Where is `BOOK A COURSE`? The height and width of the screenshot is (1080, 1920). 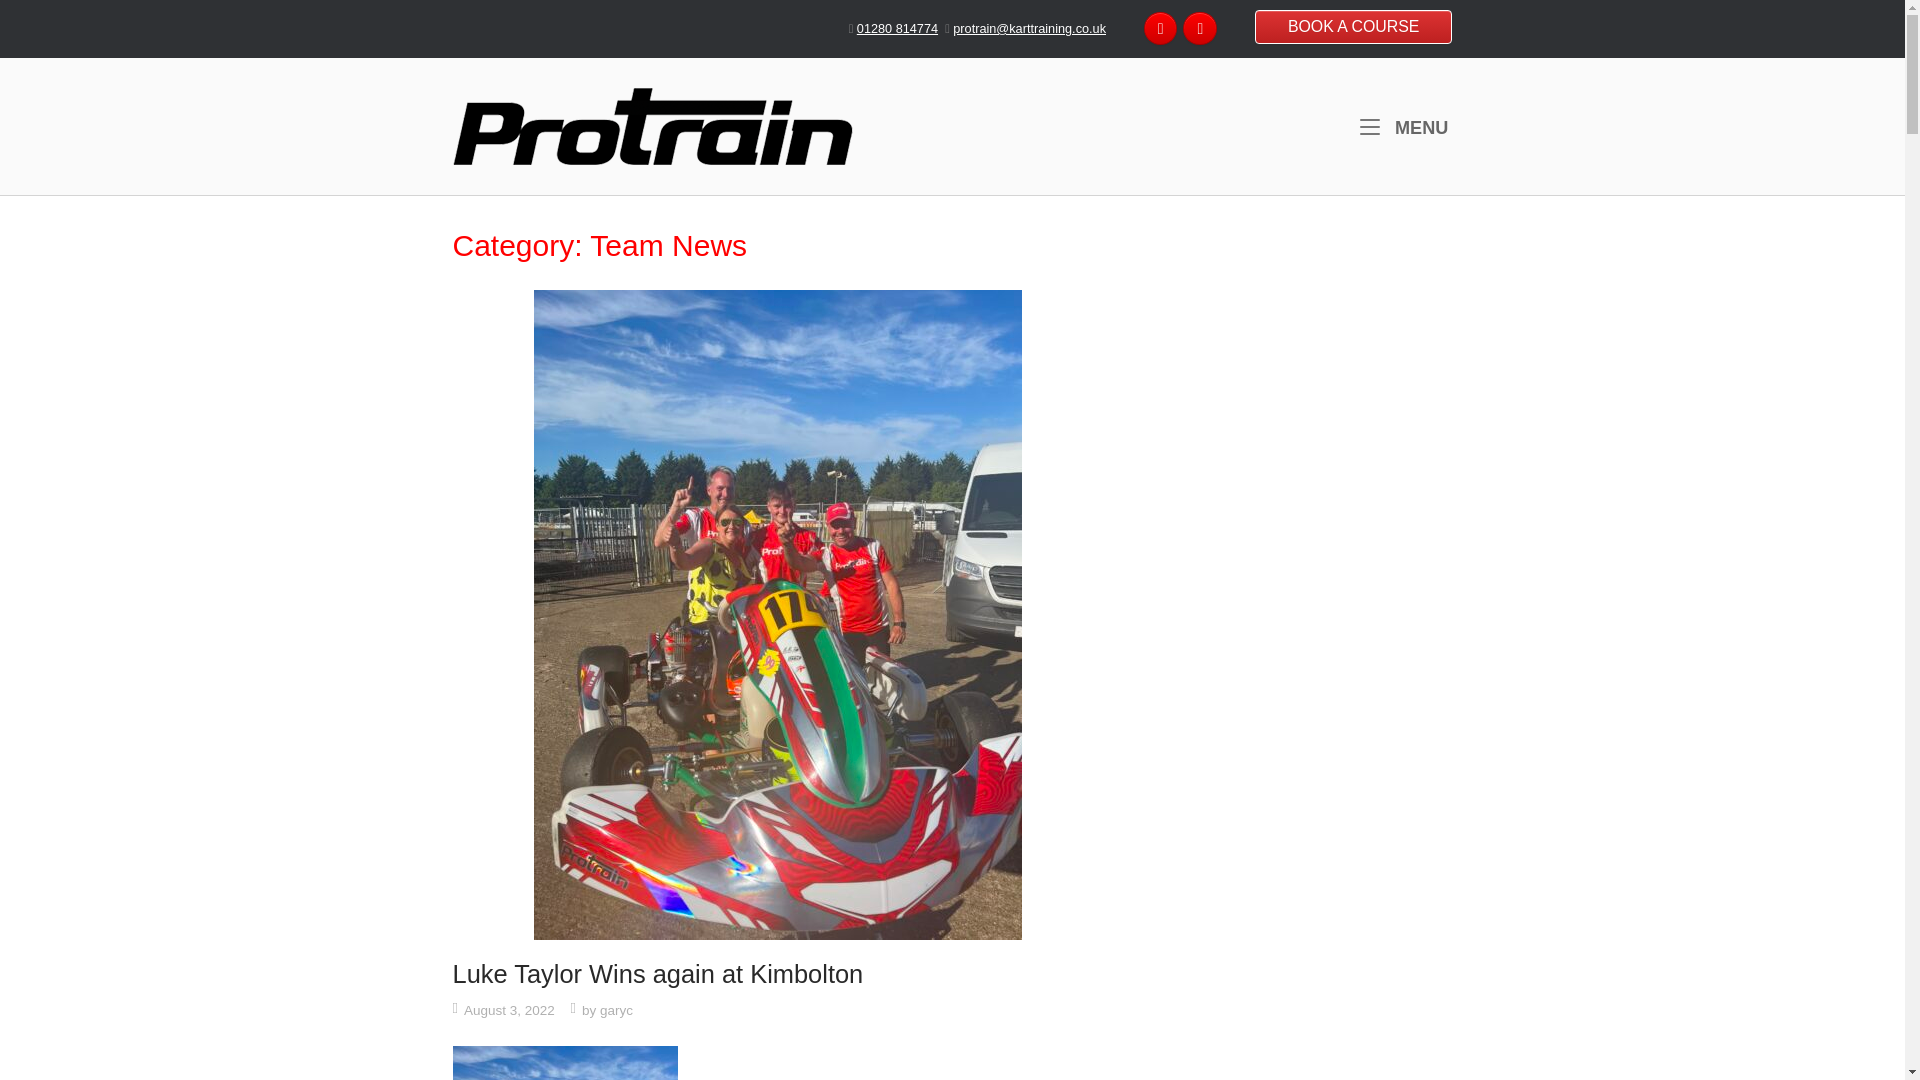
BOOK A COURSE is located at coordinates (1354, 26).